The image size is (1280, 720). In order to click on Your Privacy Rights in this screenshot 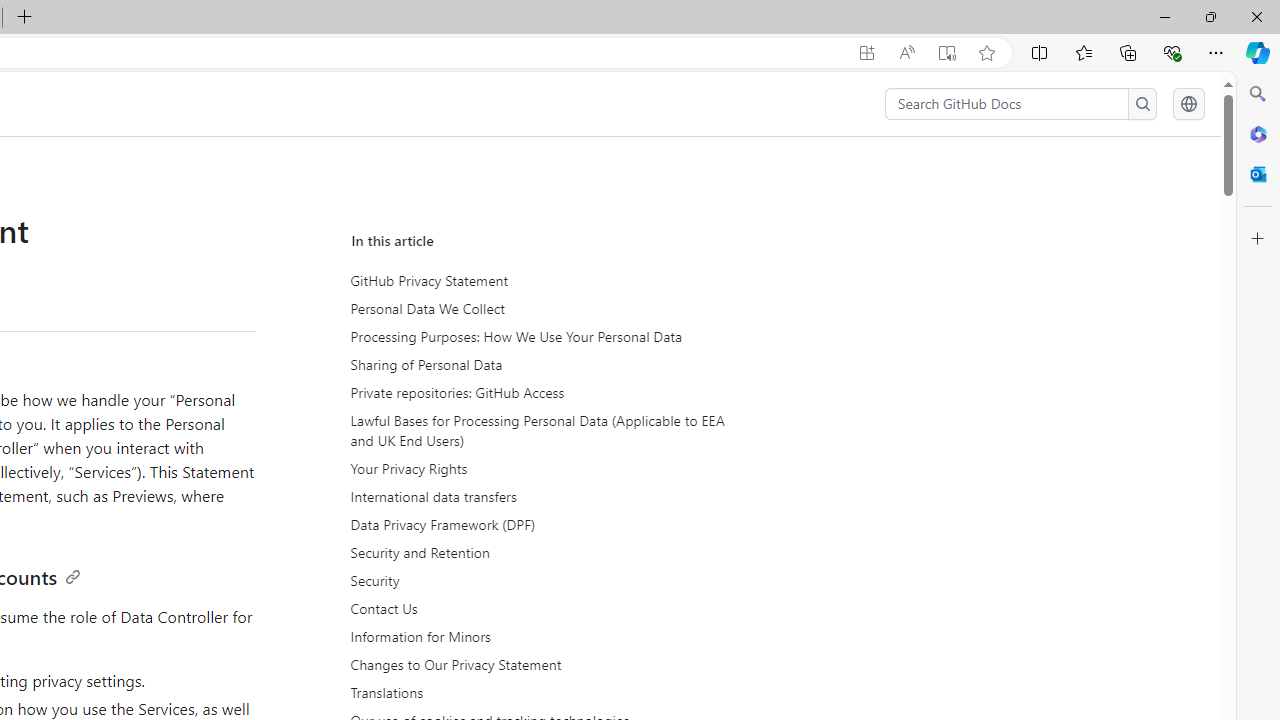, I will do `click(536, 469)`.